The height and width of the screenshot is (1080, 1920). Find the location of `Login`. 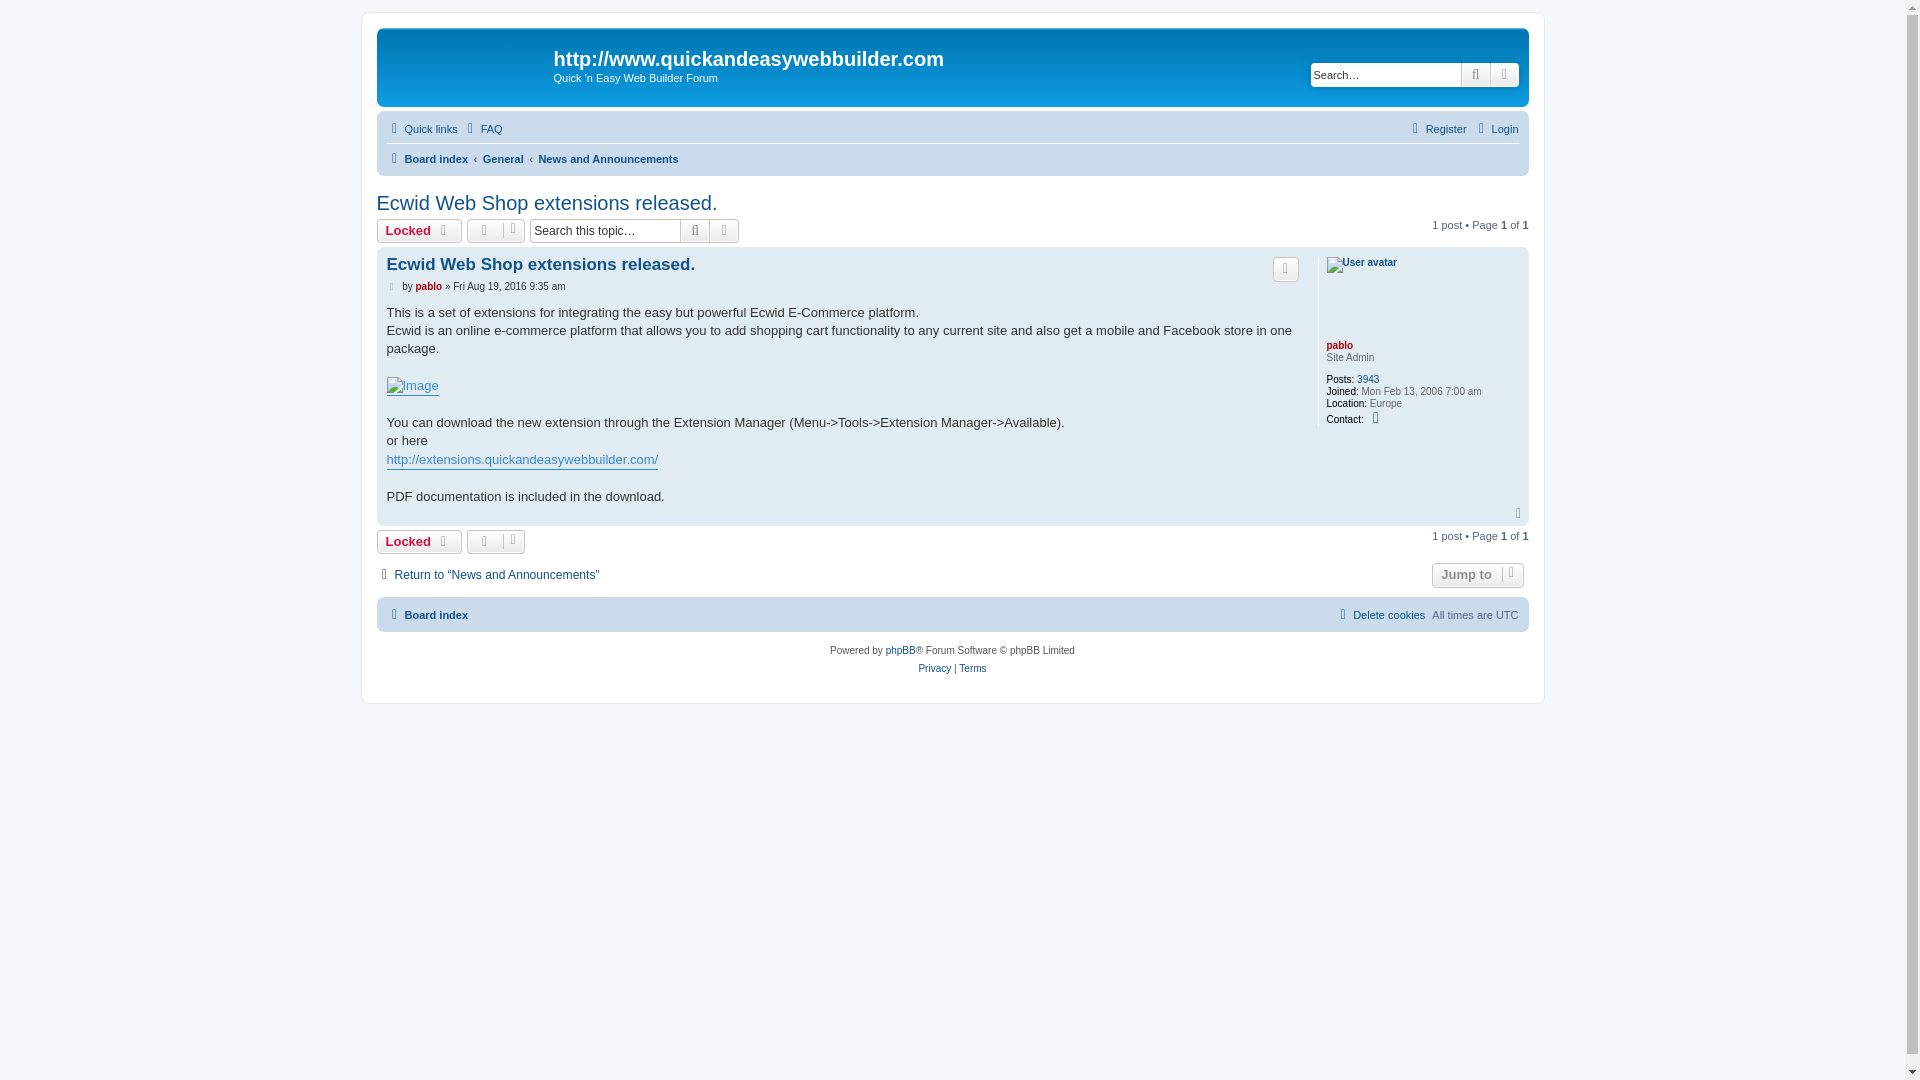

Login is located at coordinates (1496, 128).